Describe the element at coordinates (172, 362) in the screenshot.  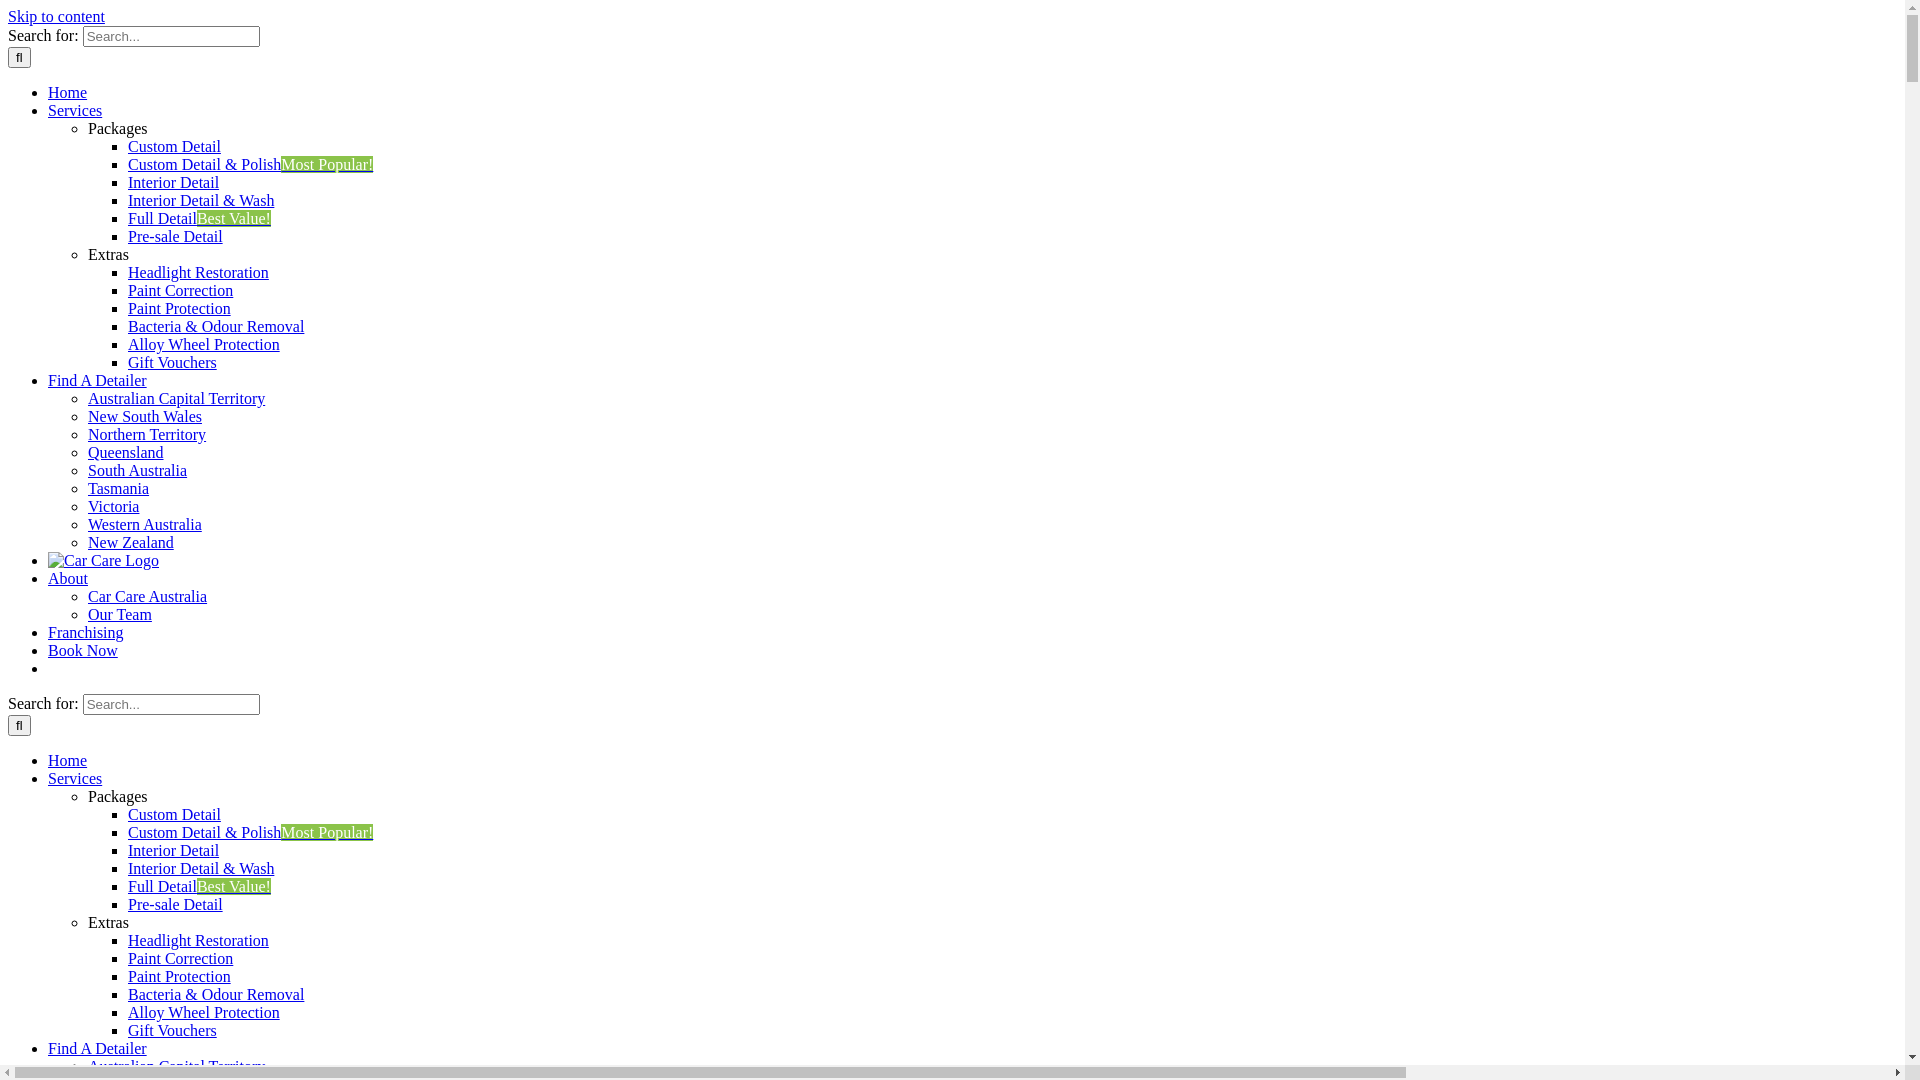
I see `Gift Vouchers` at that location.